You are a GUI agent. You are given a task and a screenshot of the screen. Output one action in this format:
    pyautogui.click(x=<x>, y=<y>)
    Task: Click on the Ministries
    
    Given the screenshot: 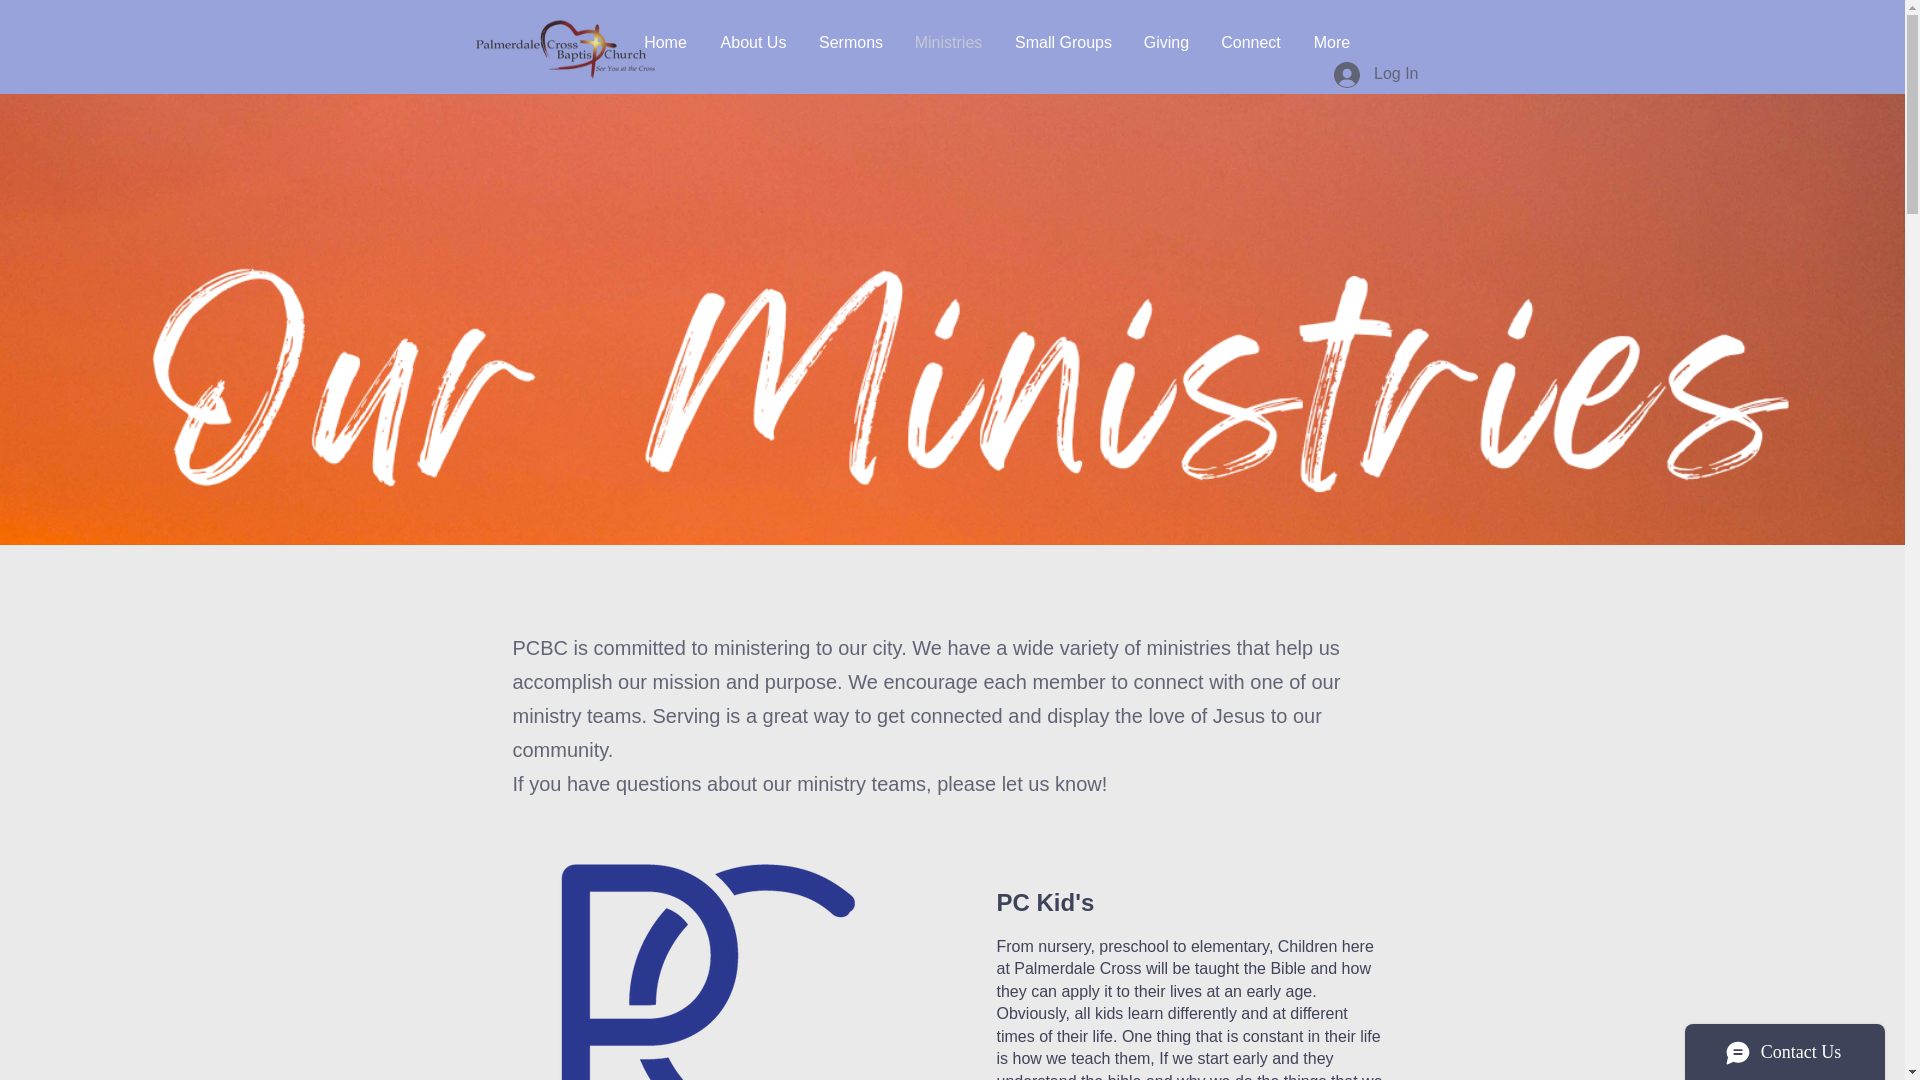 What is the action you would take?
    pyautogui.click(x=948, y=42)
    